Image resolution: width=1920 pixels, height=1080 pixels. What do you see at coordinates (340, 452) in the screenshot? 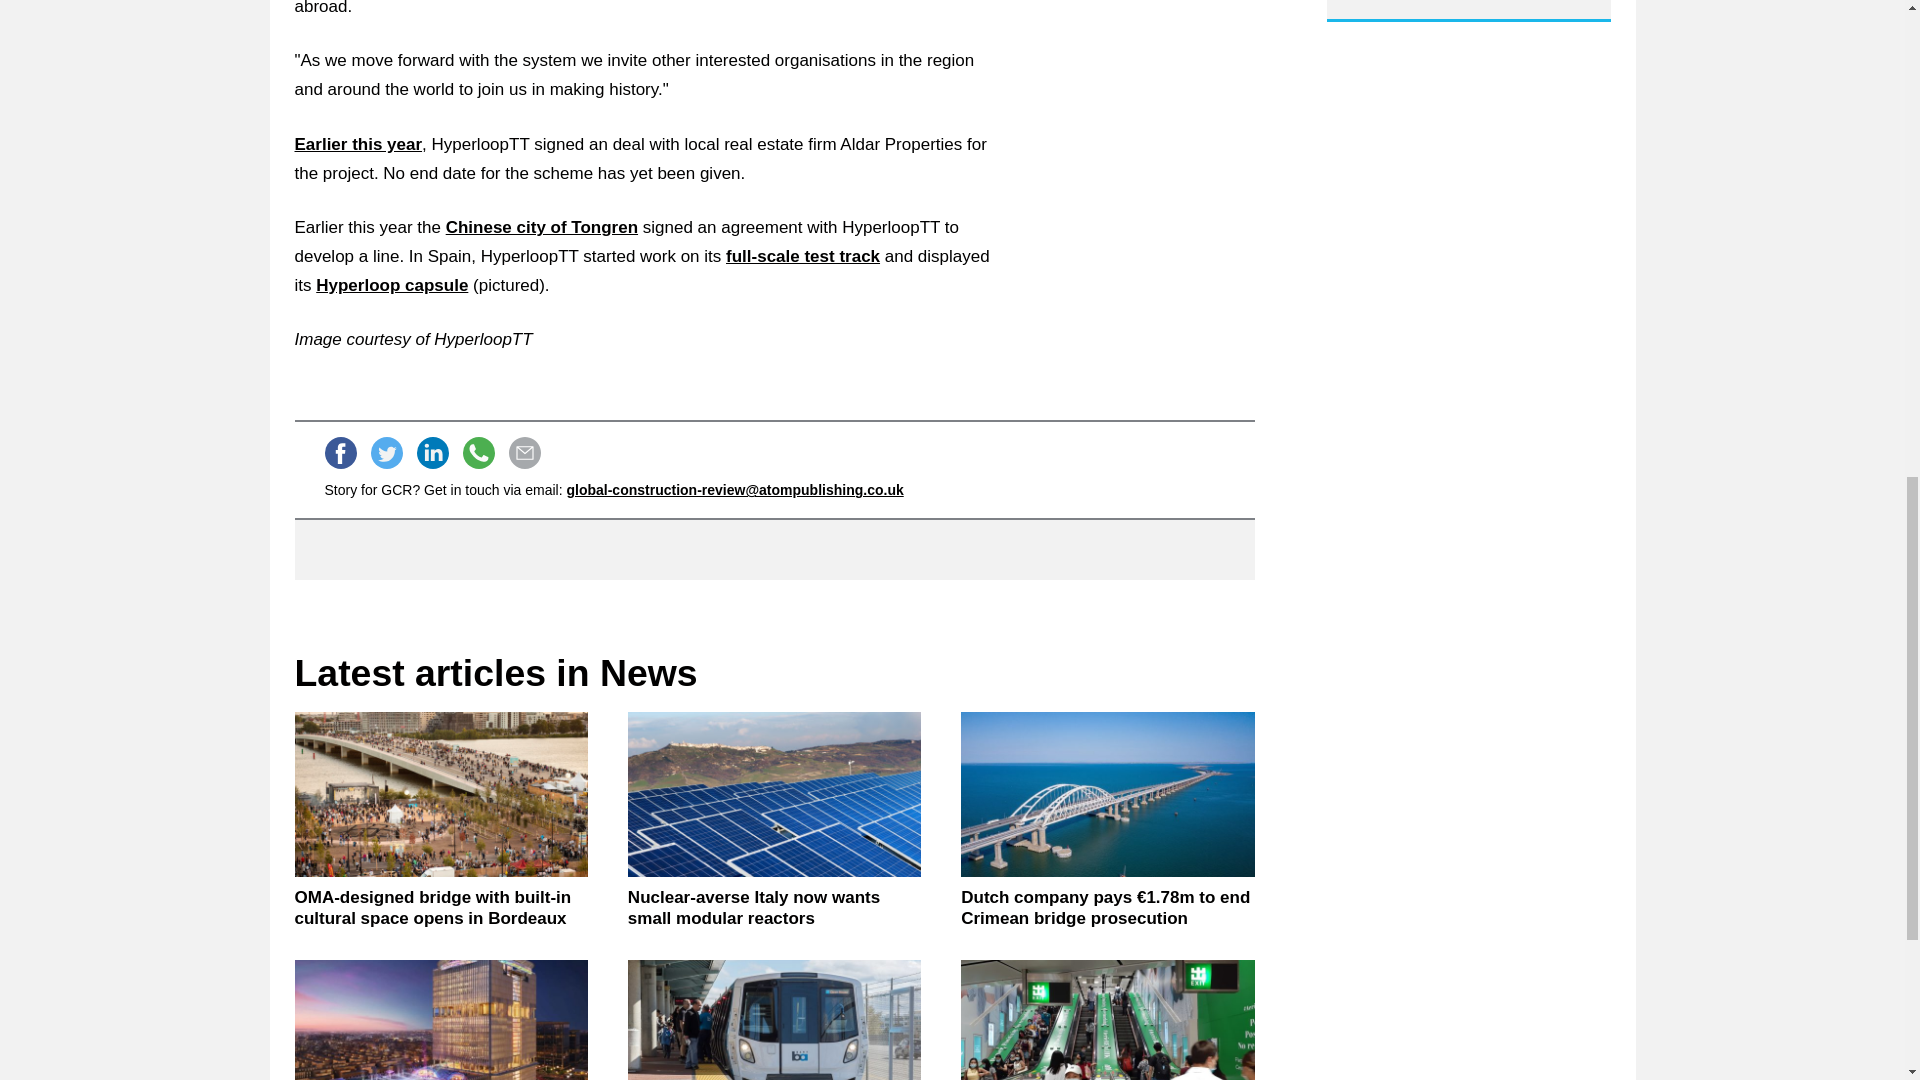
I see `Share on Facebook` at bounding box center [340, 452].